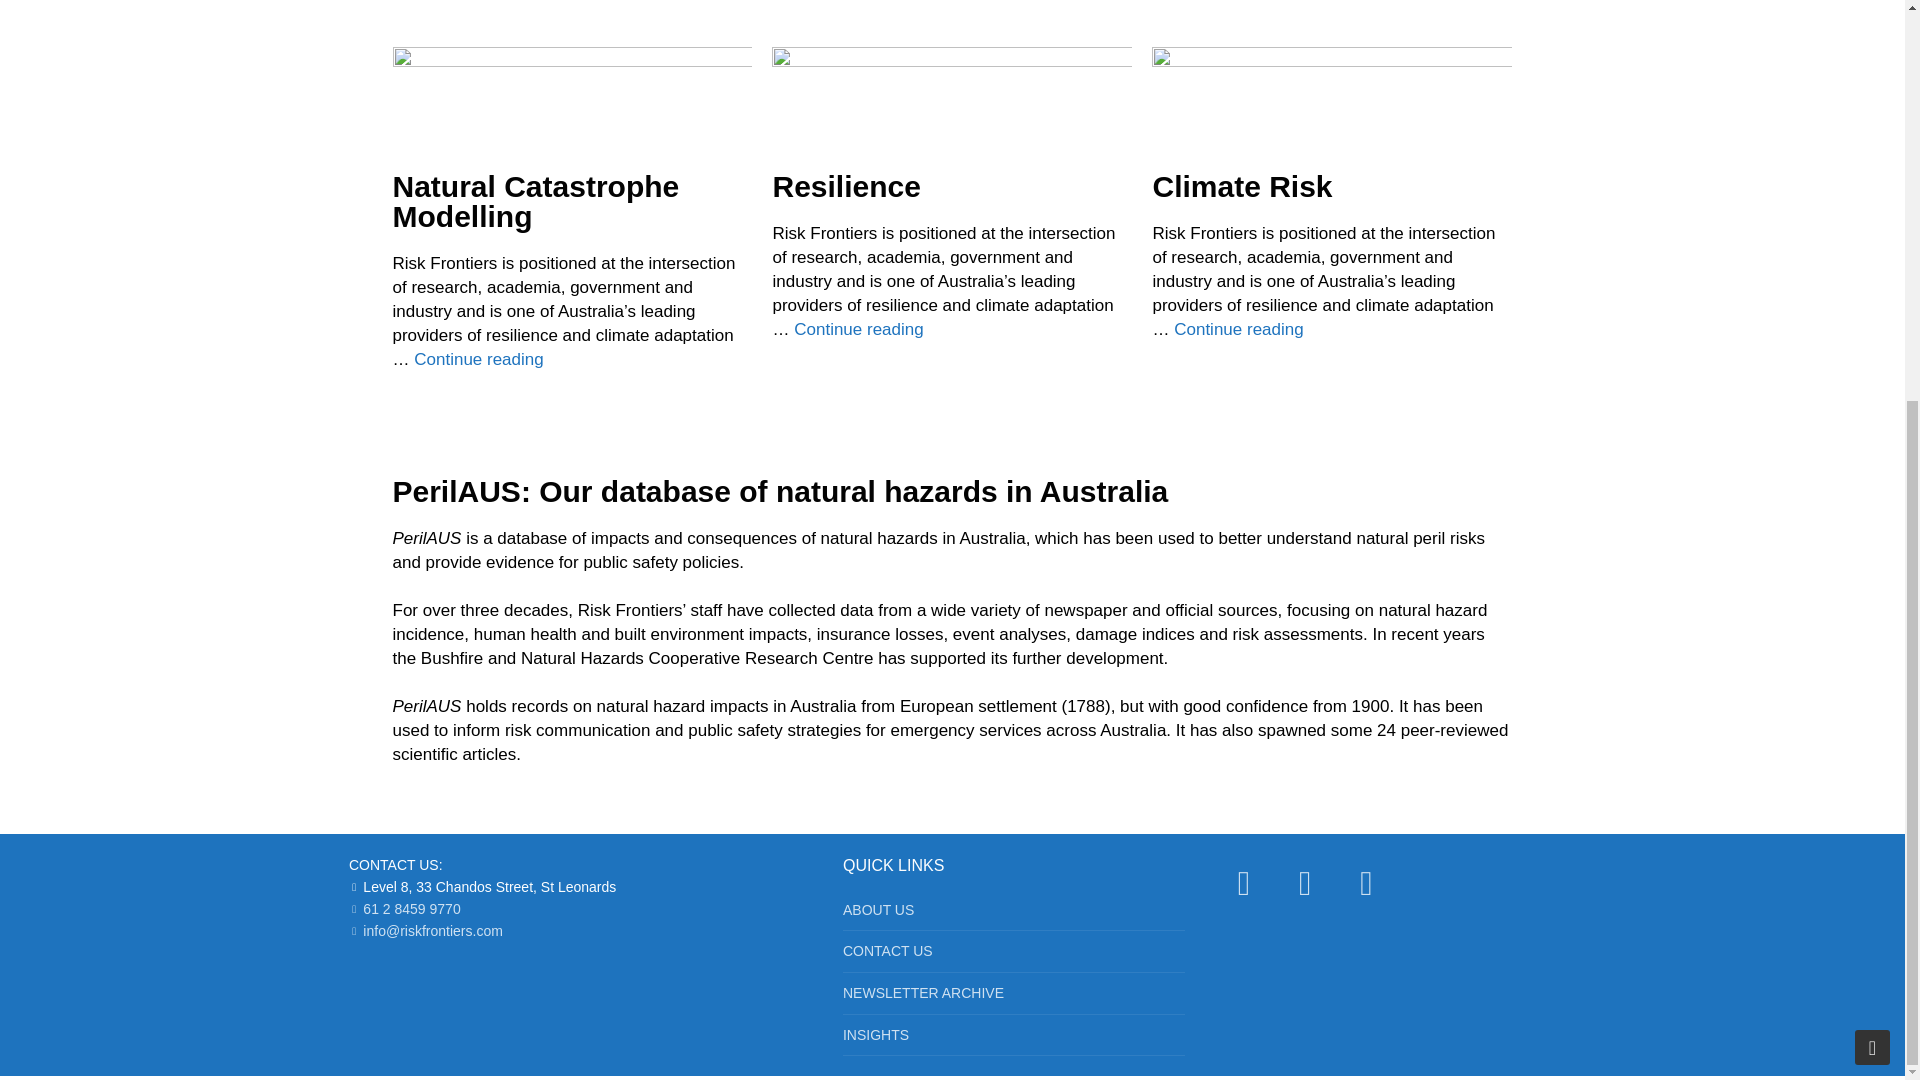  I want to click on Twitter, so click(1305, 884).